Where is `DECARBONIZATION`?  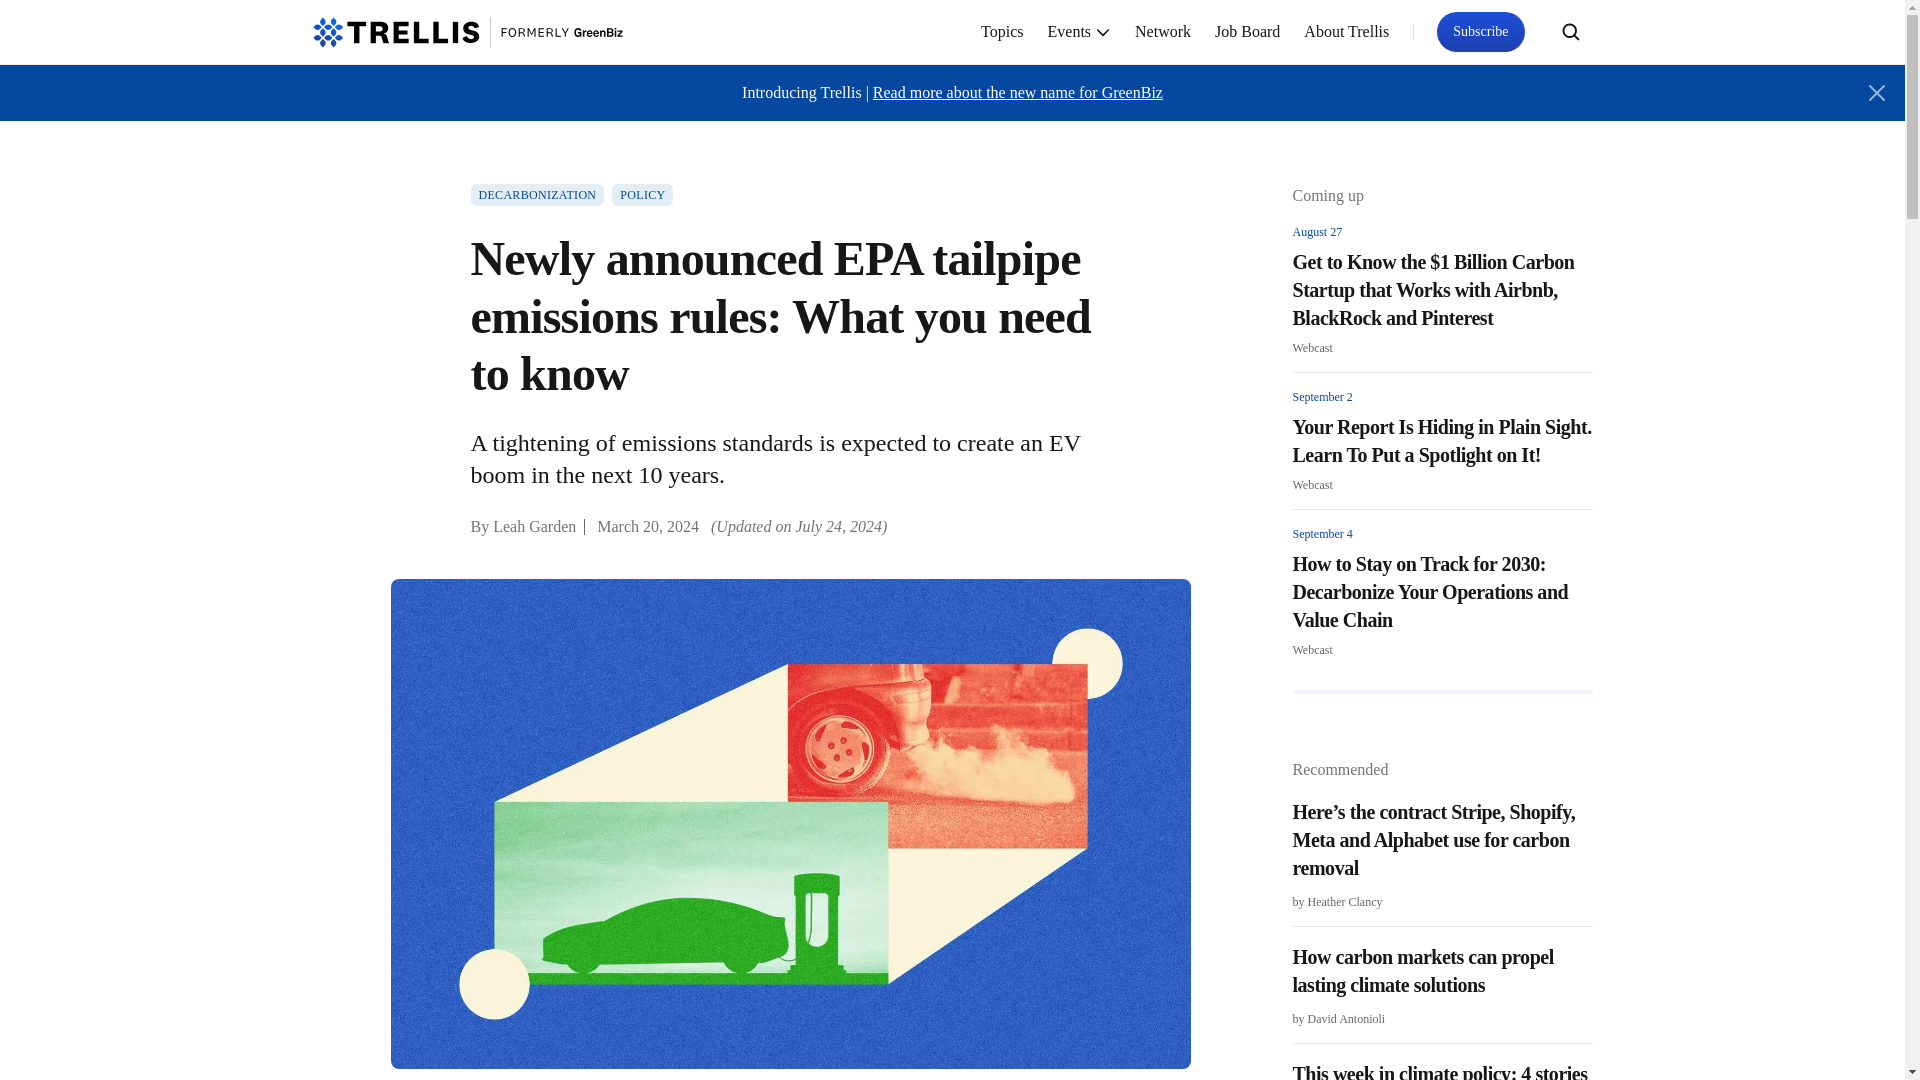
DECARBONIZATION is located at coordinates (537, 194).